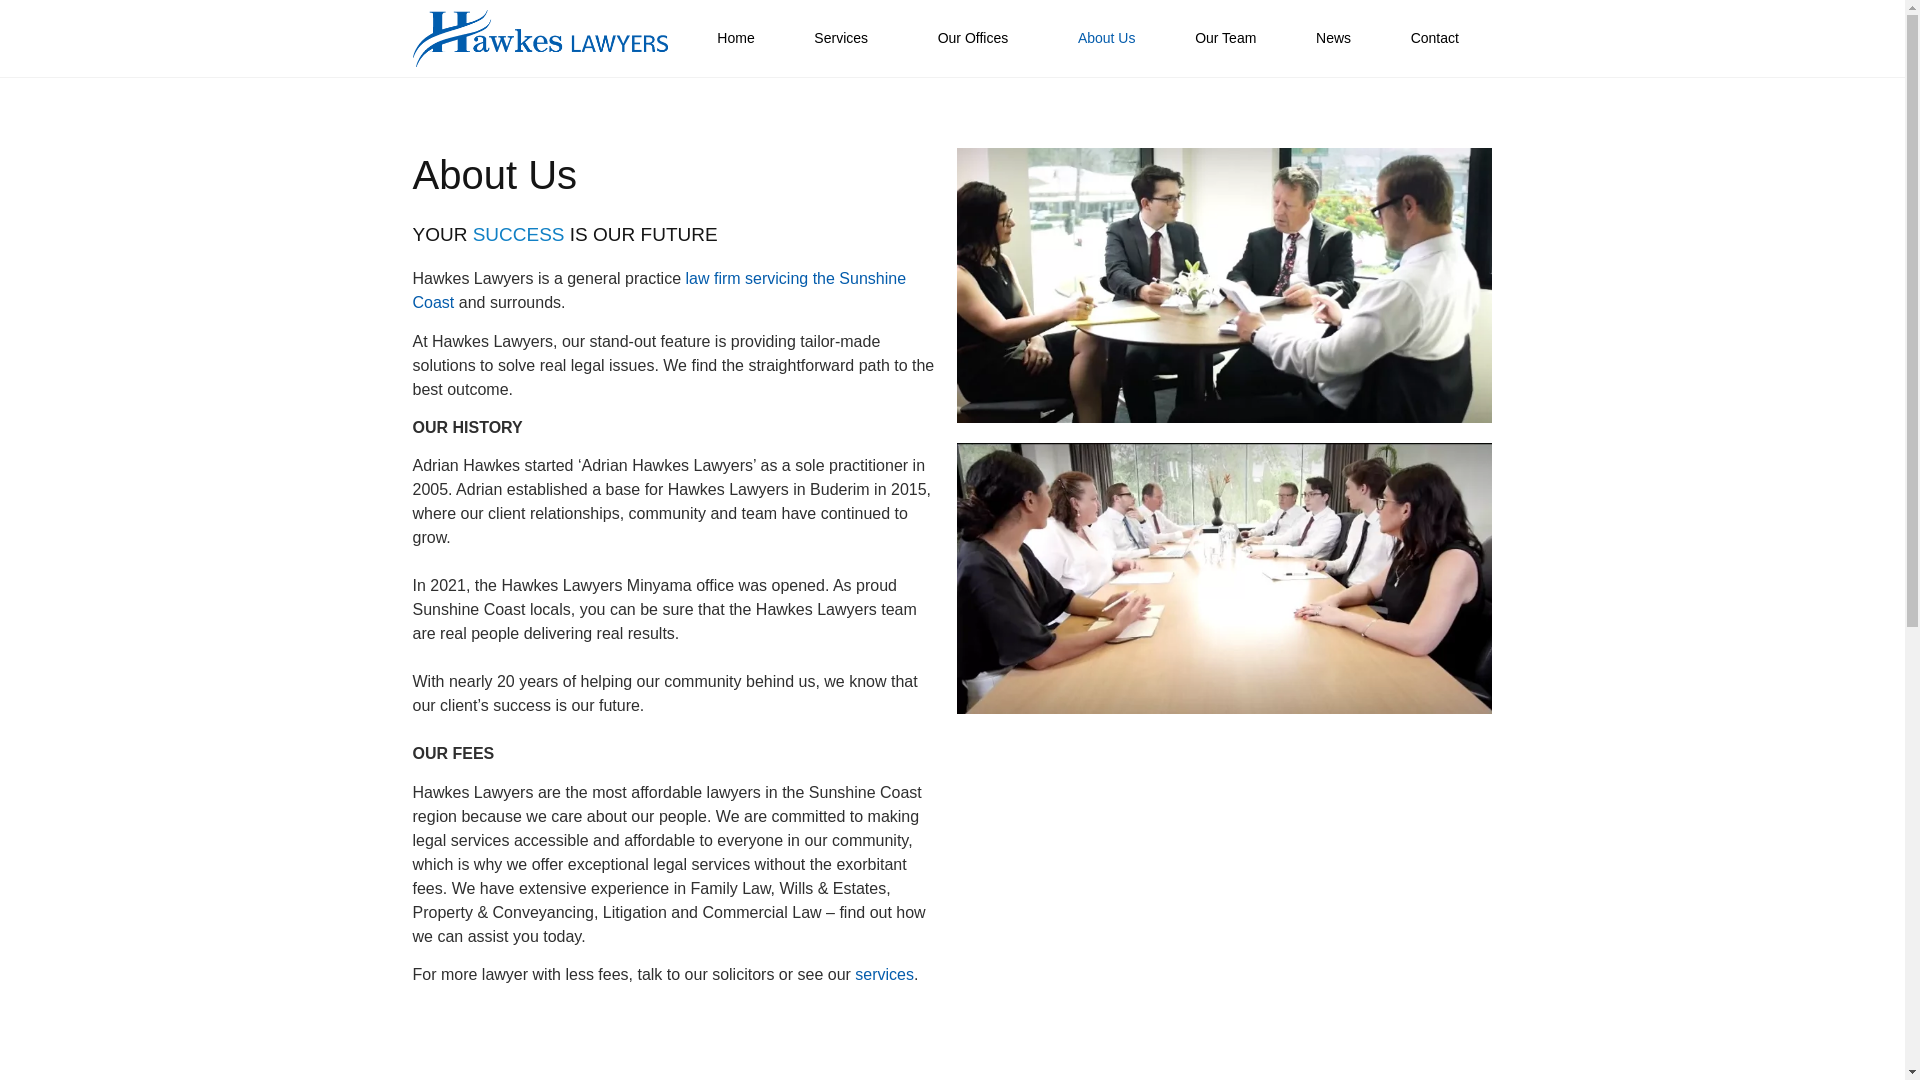 The height and width of the screenshot is (1080, 1920). I want to click on Our Team, so click(1226, 38).